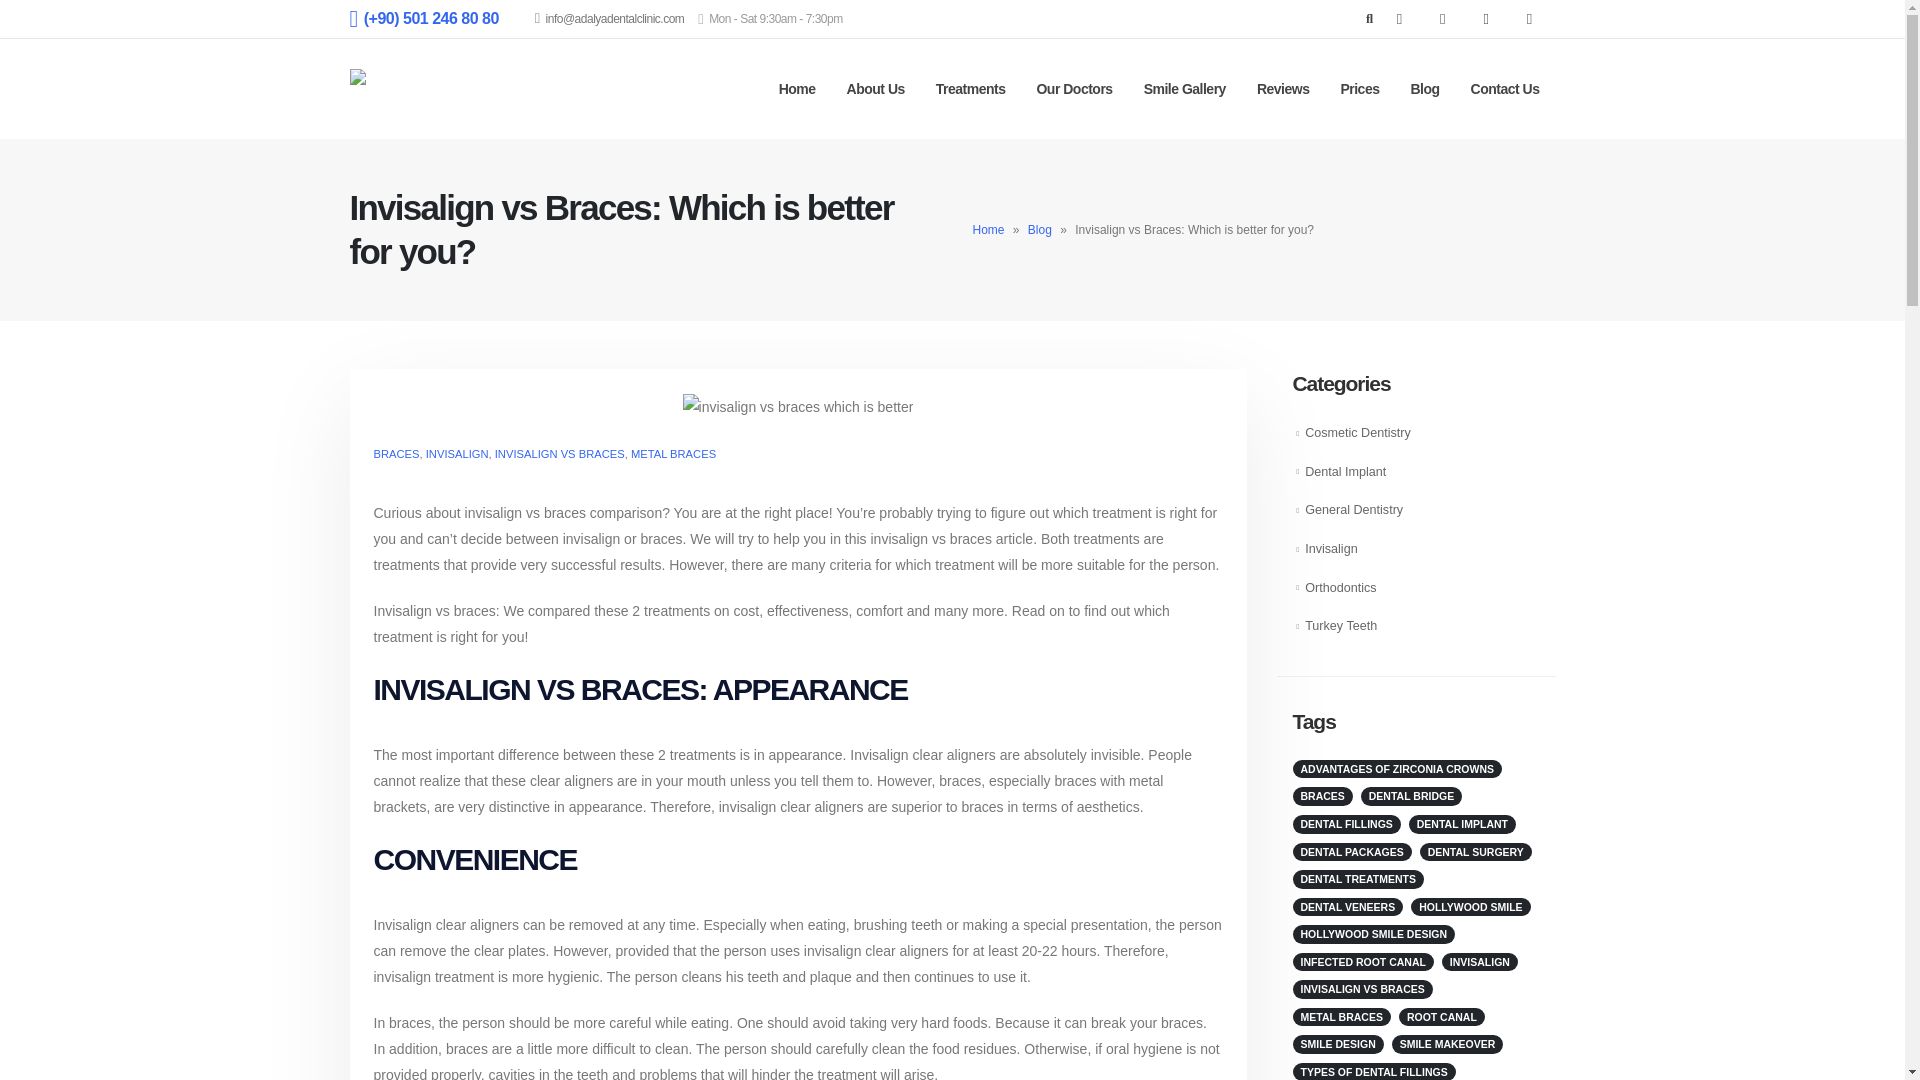 This screenshot has height=1080, width=1920. Describe the element at coordinates (1486, 19) in the screenshot. I see `Instagram` at that location.